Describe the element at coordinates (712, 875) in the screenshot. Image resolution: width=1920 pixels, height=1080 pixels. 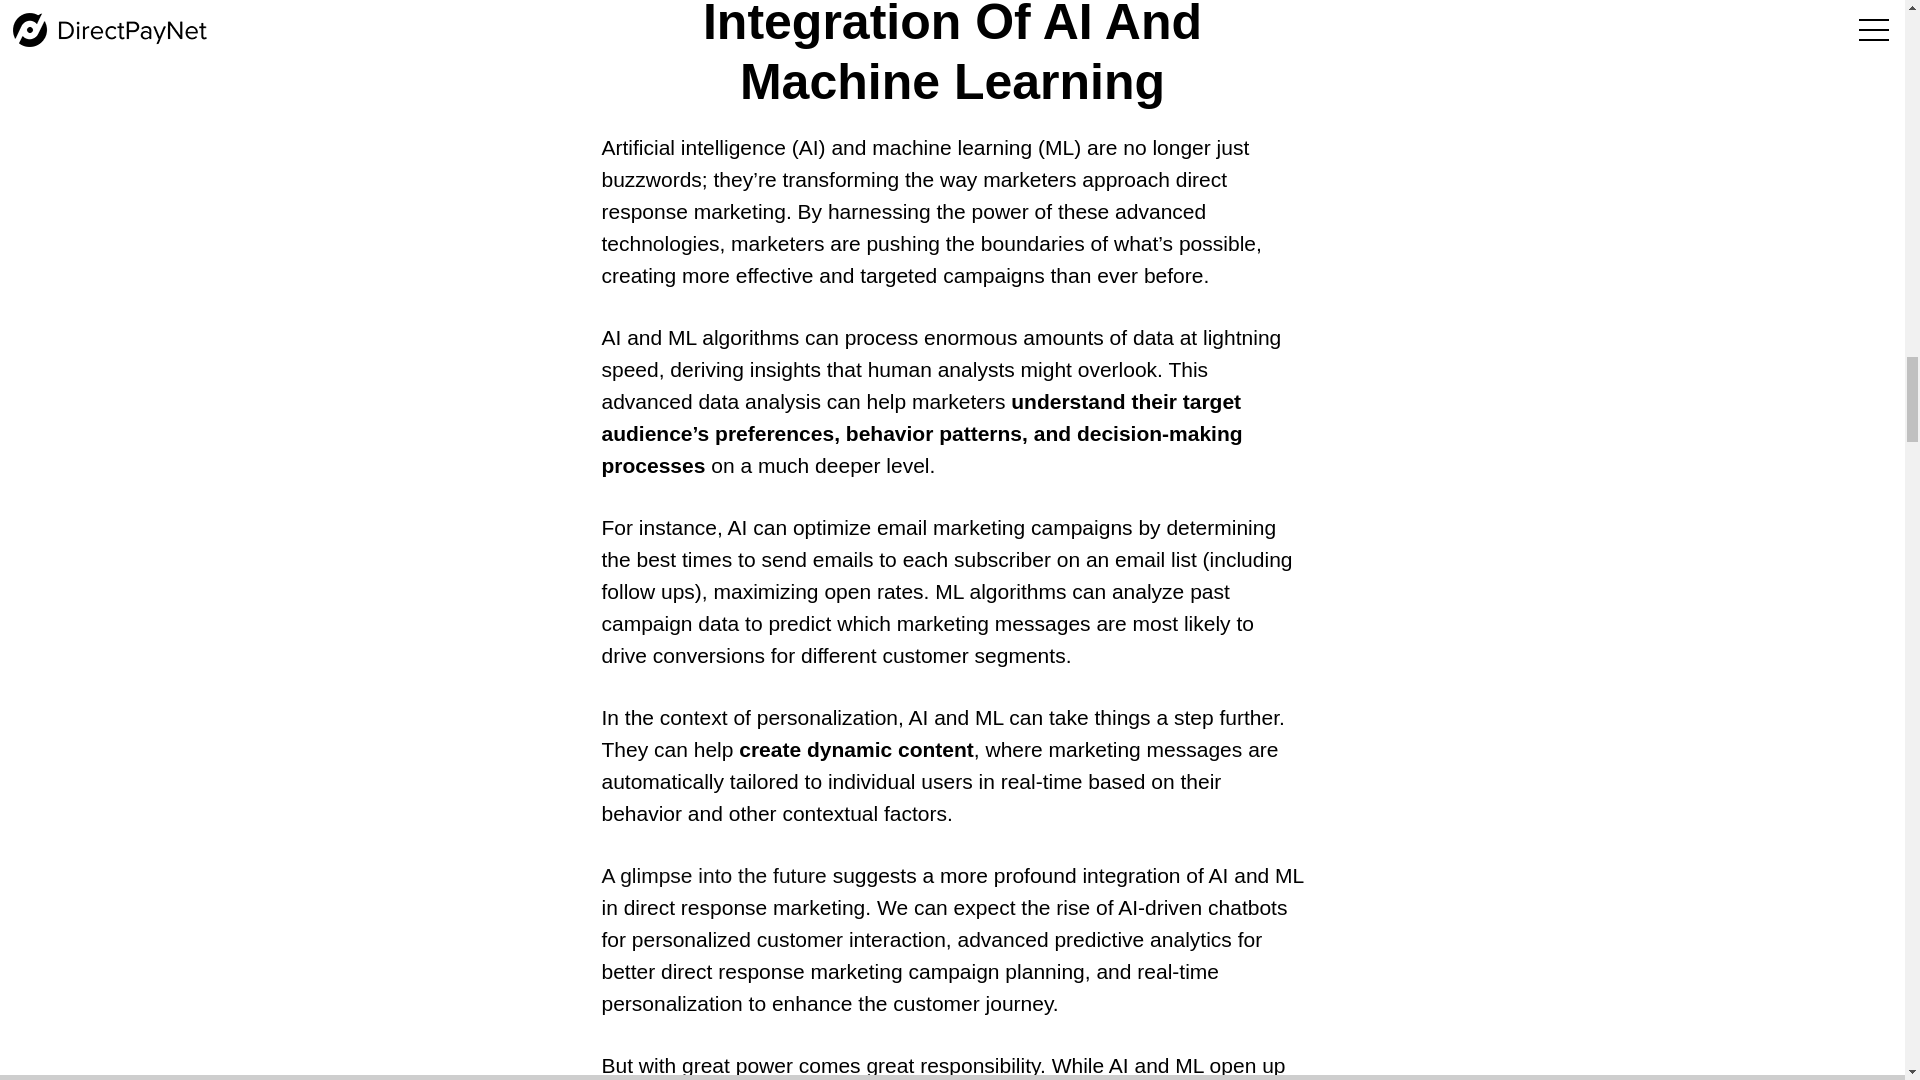
I see `A glimpse into the future` at that location.